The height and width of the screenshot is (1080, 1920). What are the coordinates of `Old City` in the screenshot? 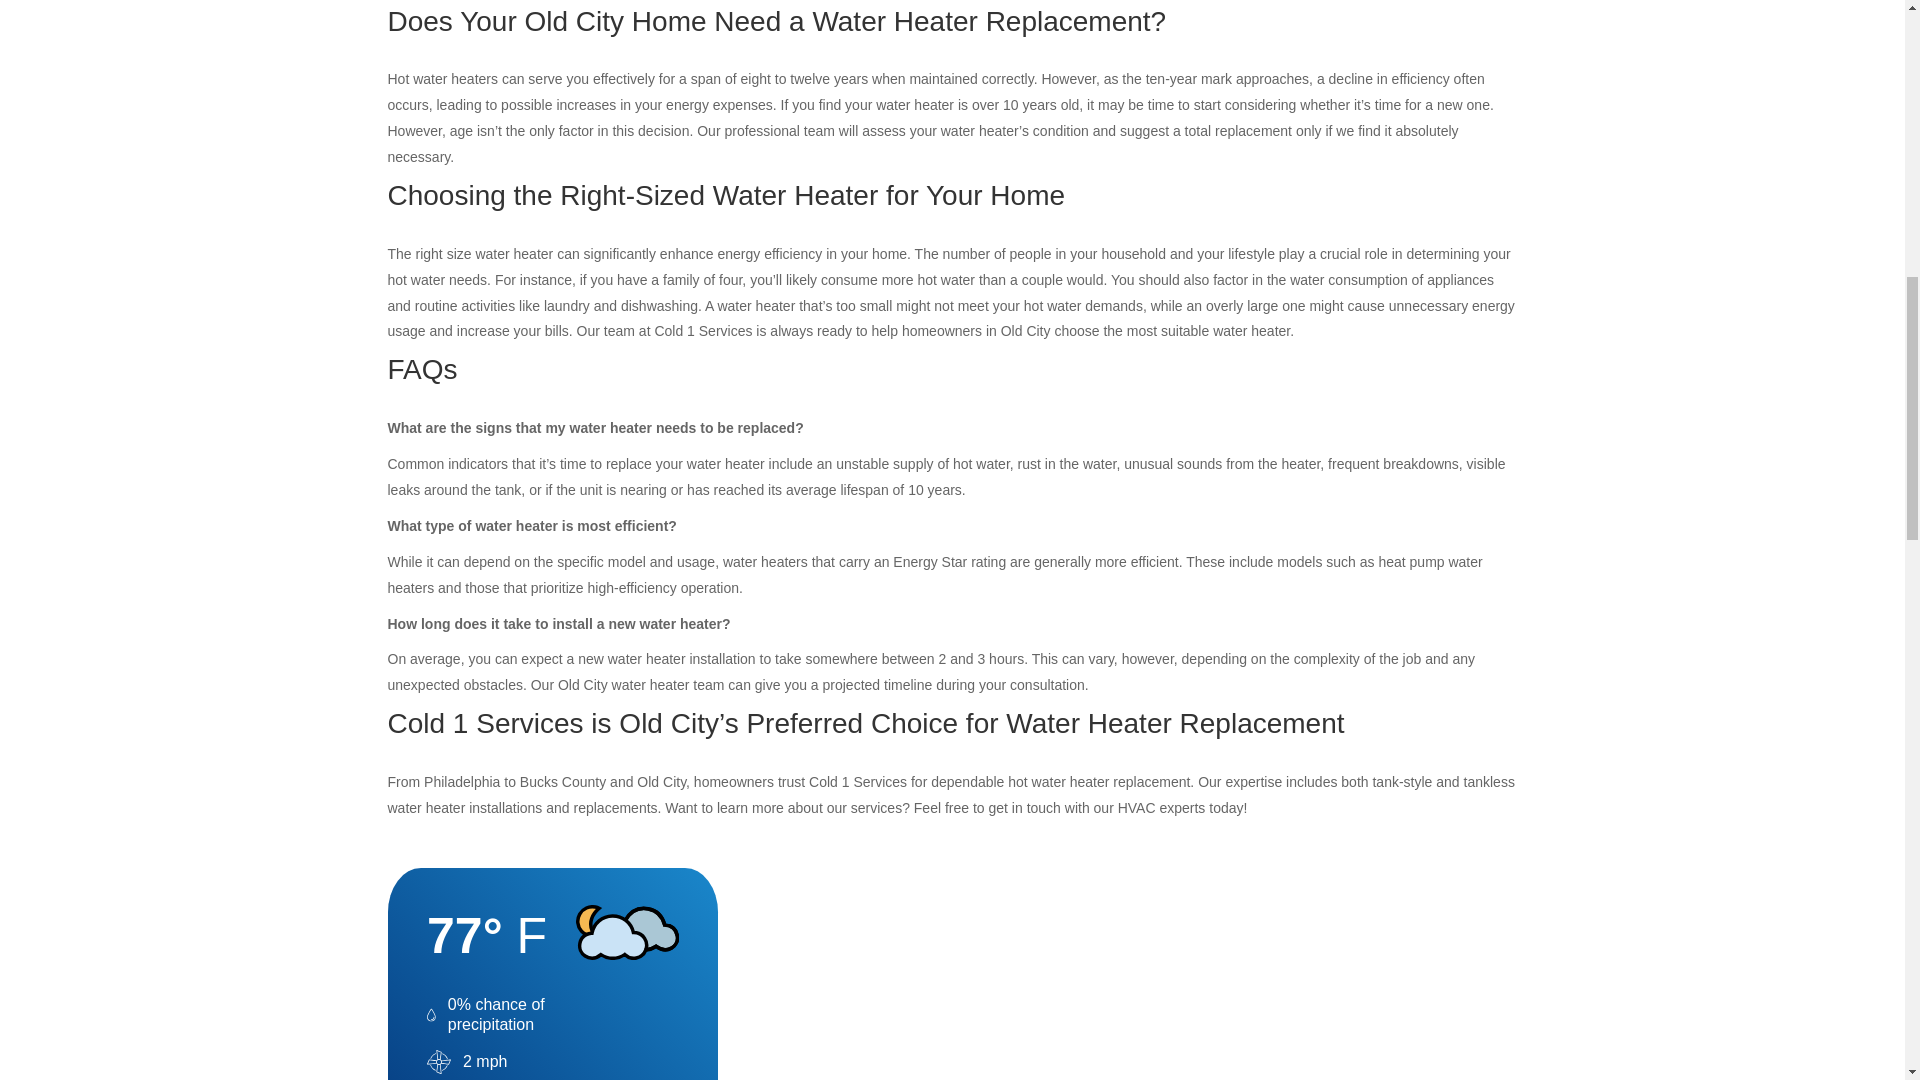 It's located at (1025, 330).